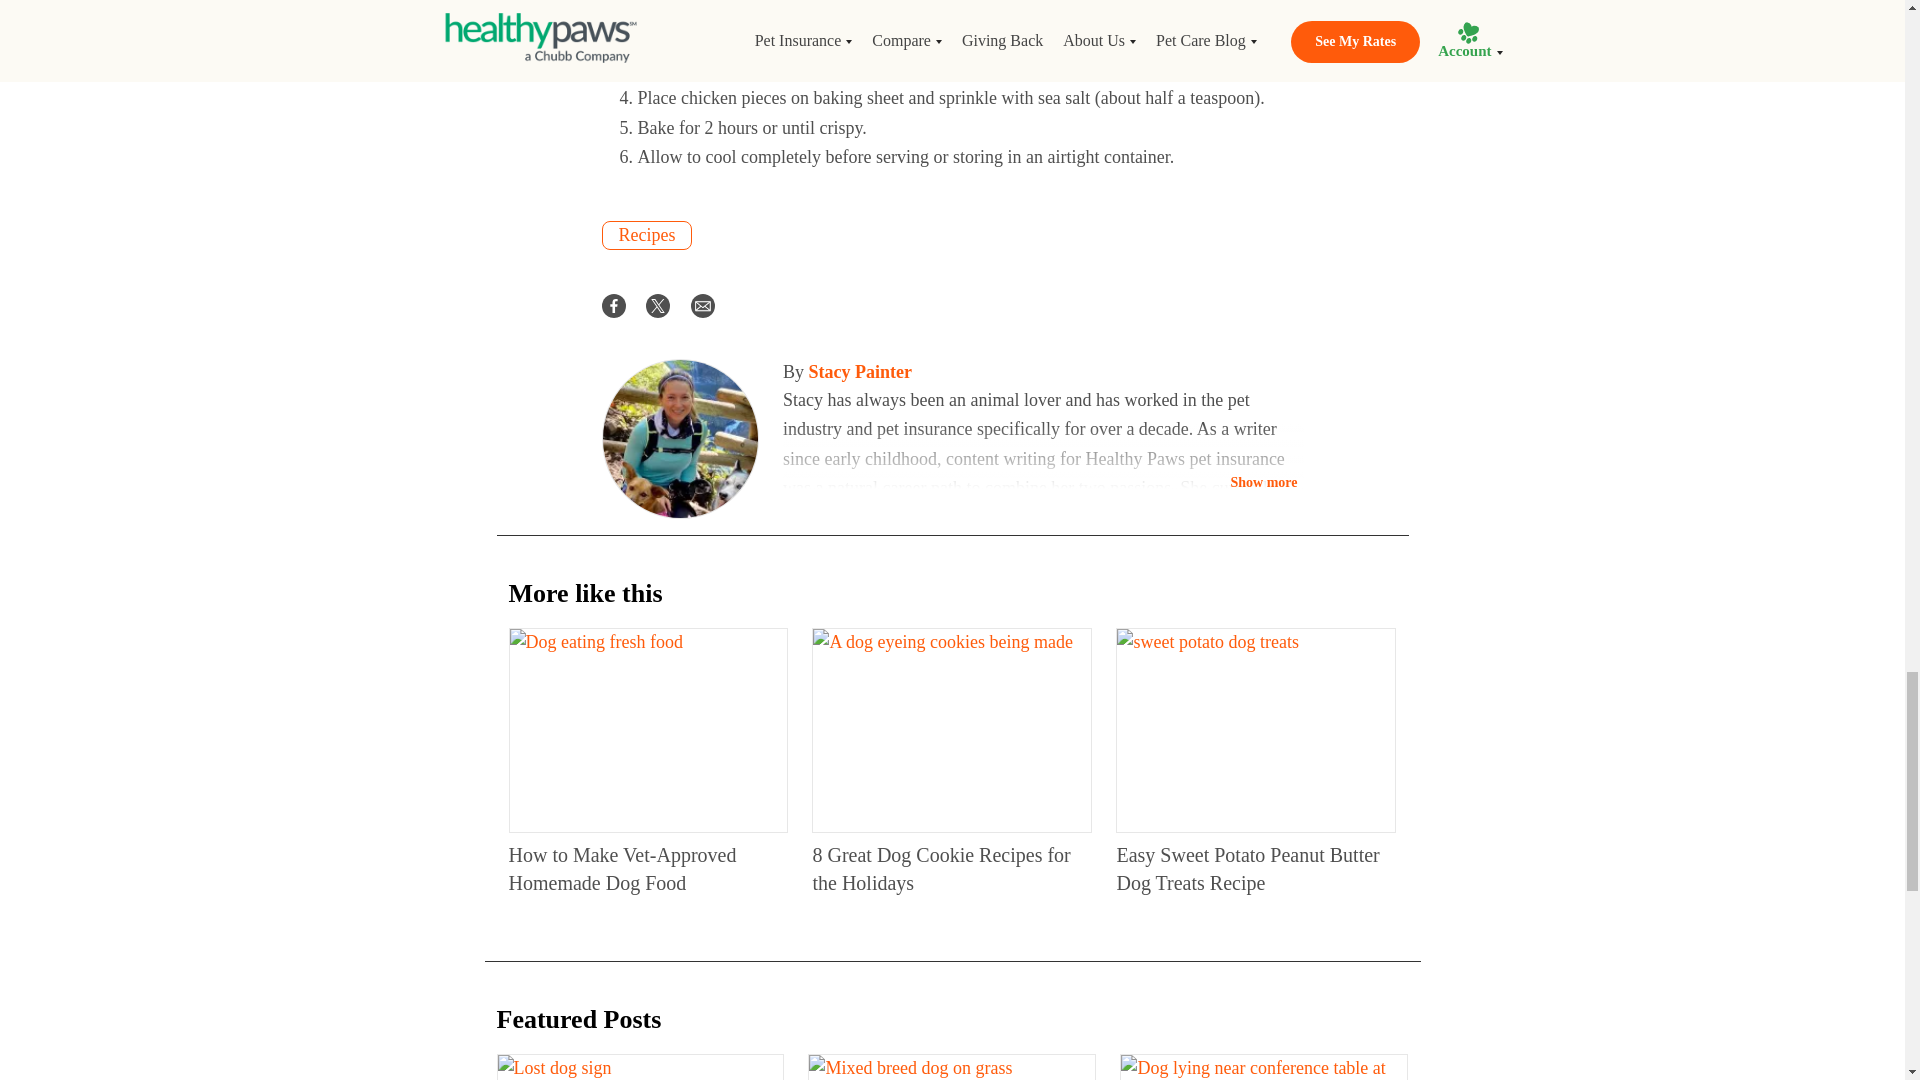 The width and height of the screenshot is (1920, 1080). What do you see at coordinates (951, 730) in the screenshot?
I see `8 Great Dog Cookie Recipes for the Holidays` at bounding box center [951, 730].